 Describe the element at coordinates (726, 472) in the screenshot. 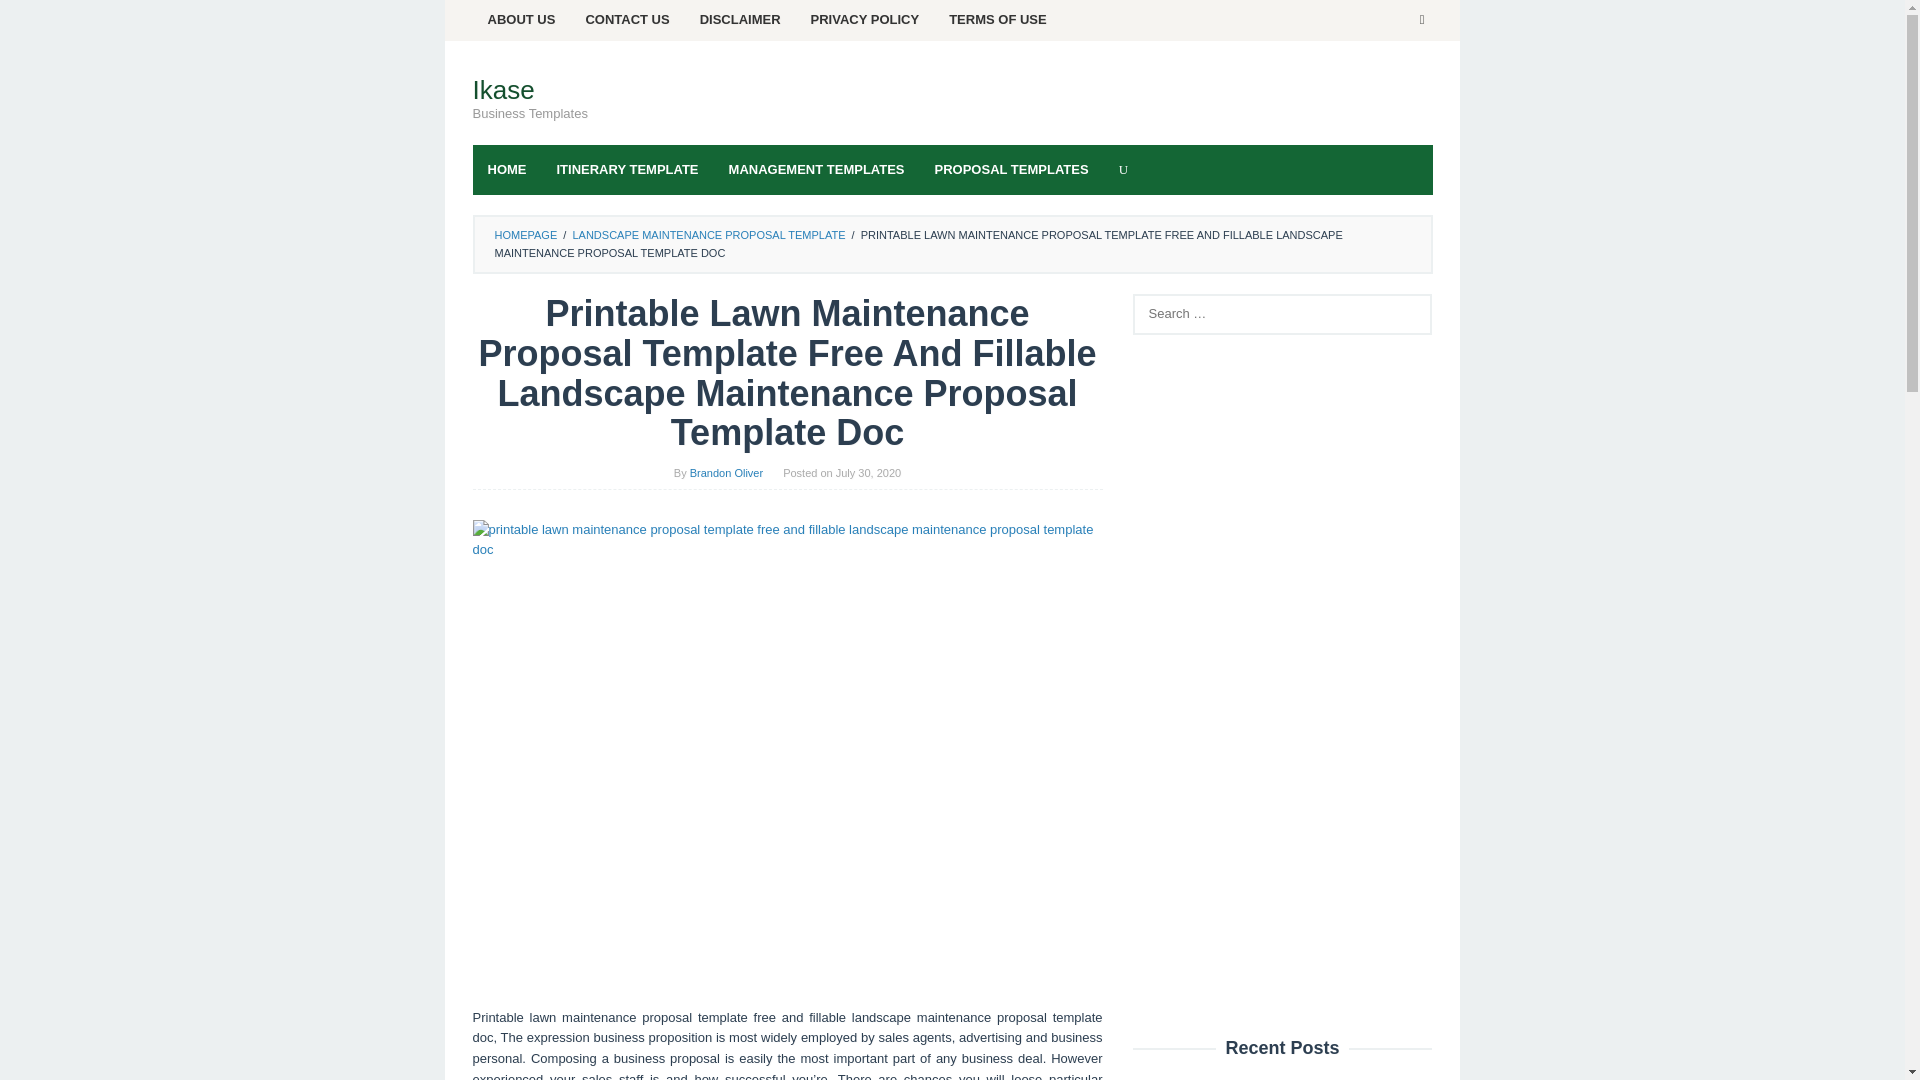

I see `Permalink to: Brandon Oliver` at that location.